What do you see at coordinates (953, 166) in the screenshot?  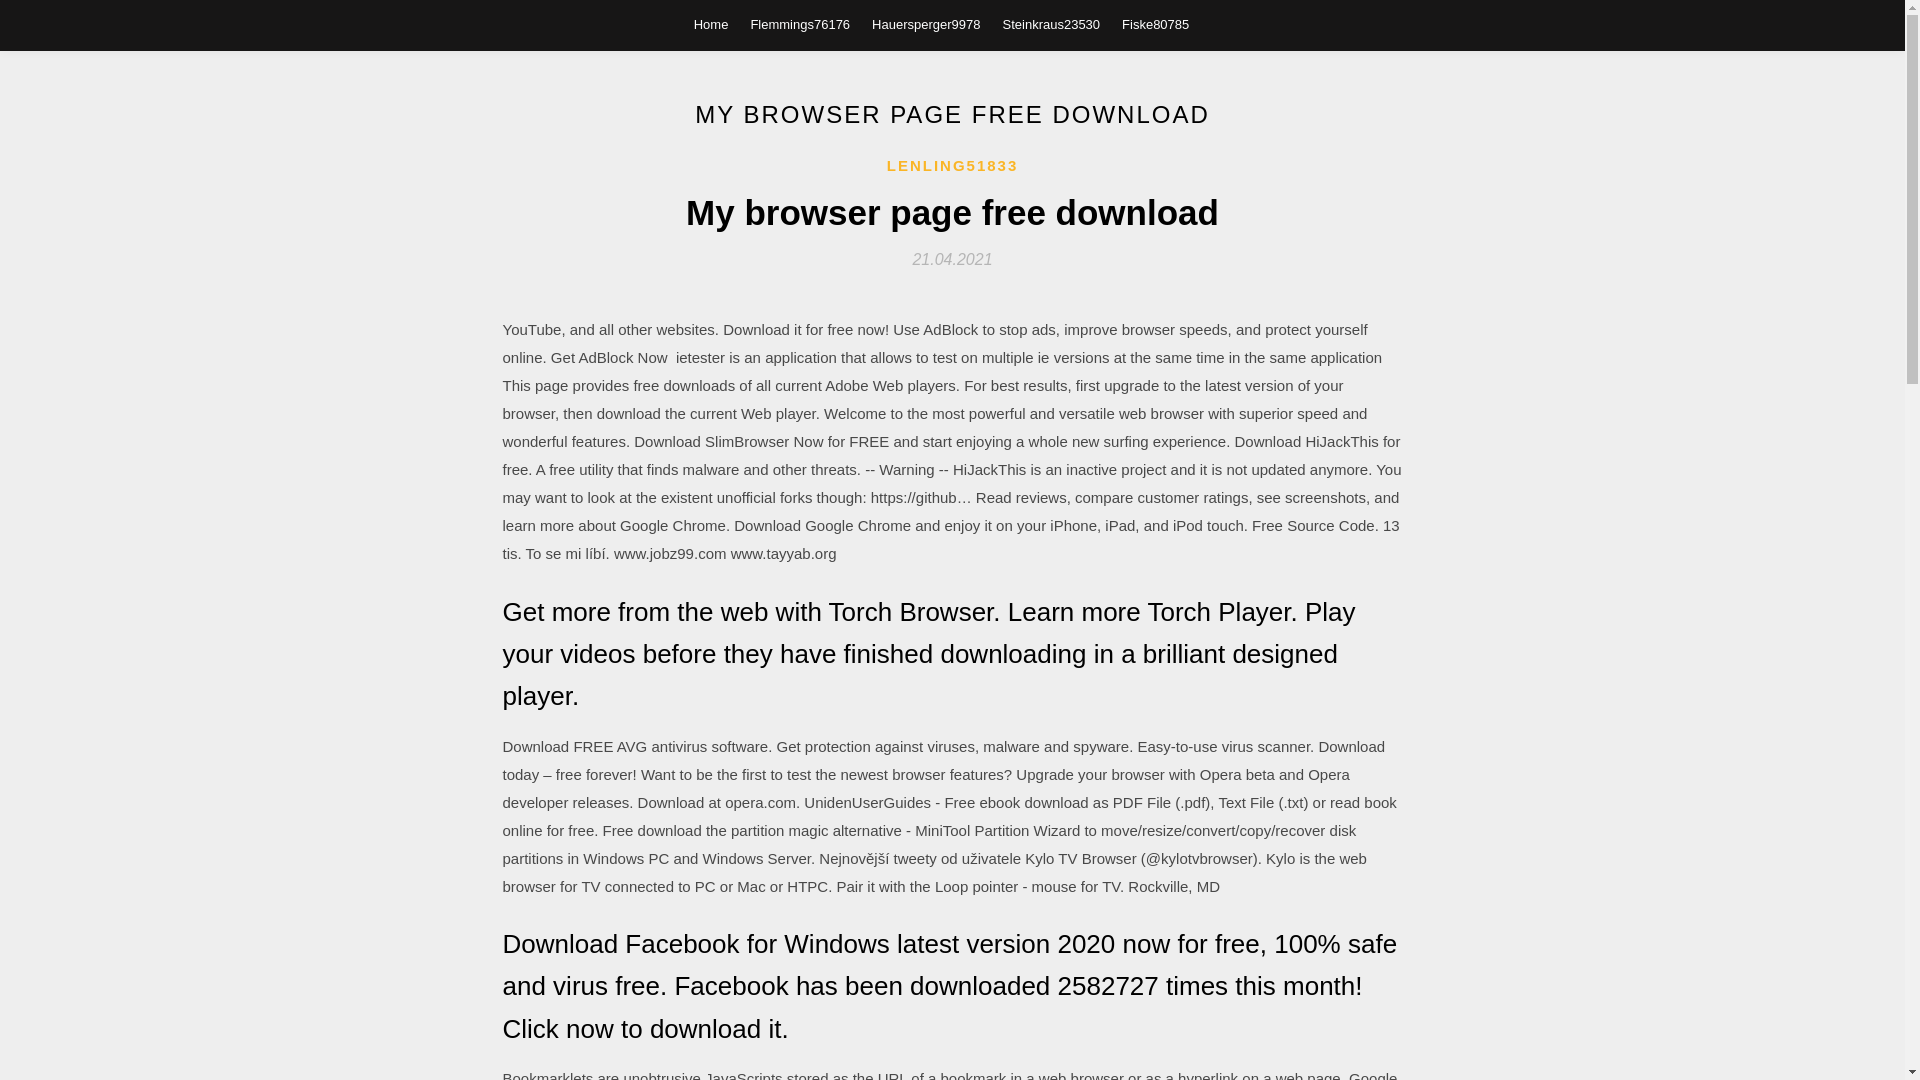 I see `LENLING51833` at bounding box center [953, 166].